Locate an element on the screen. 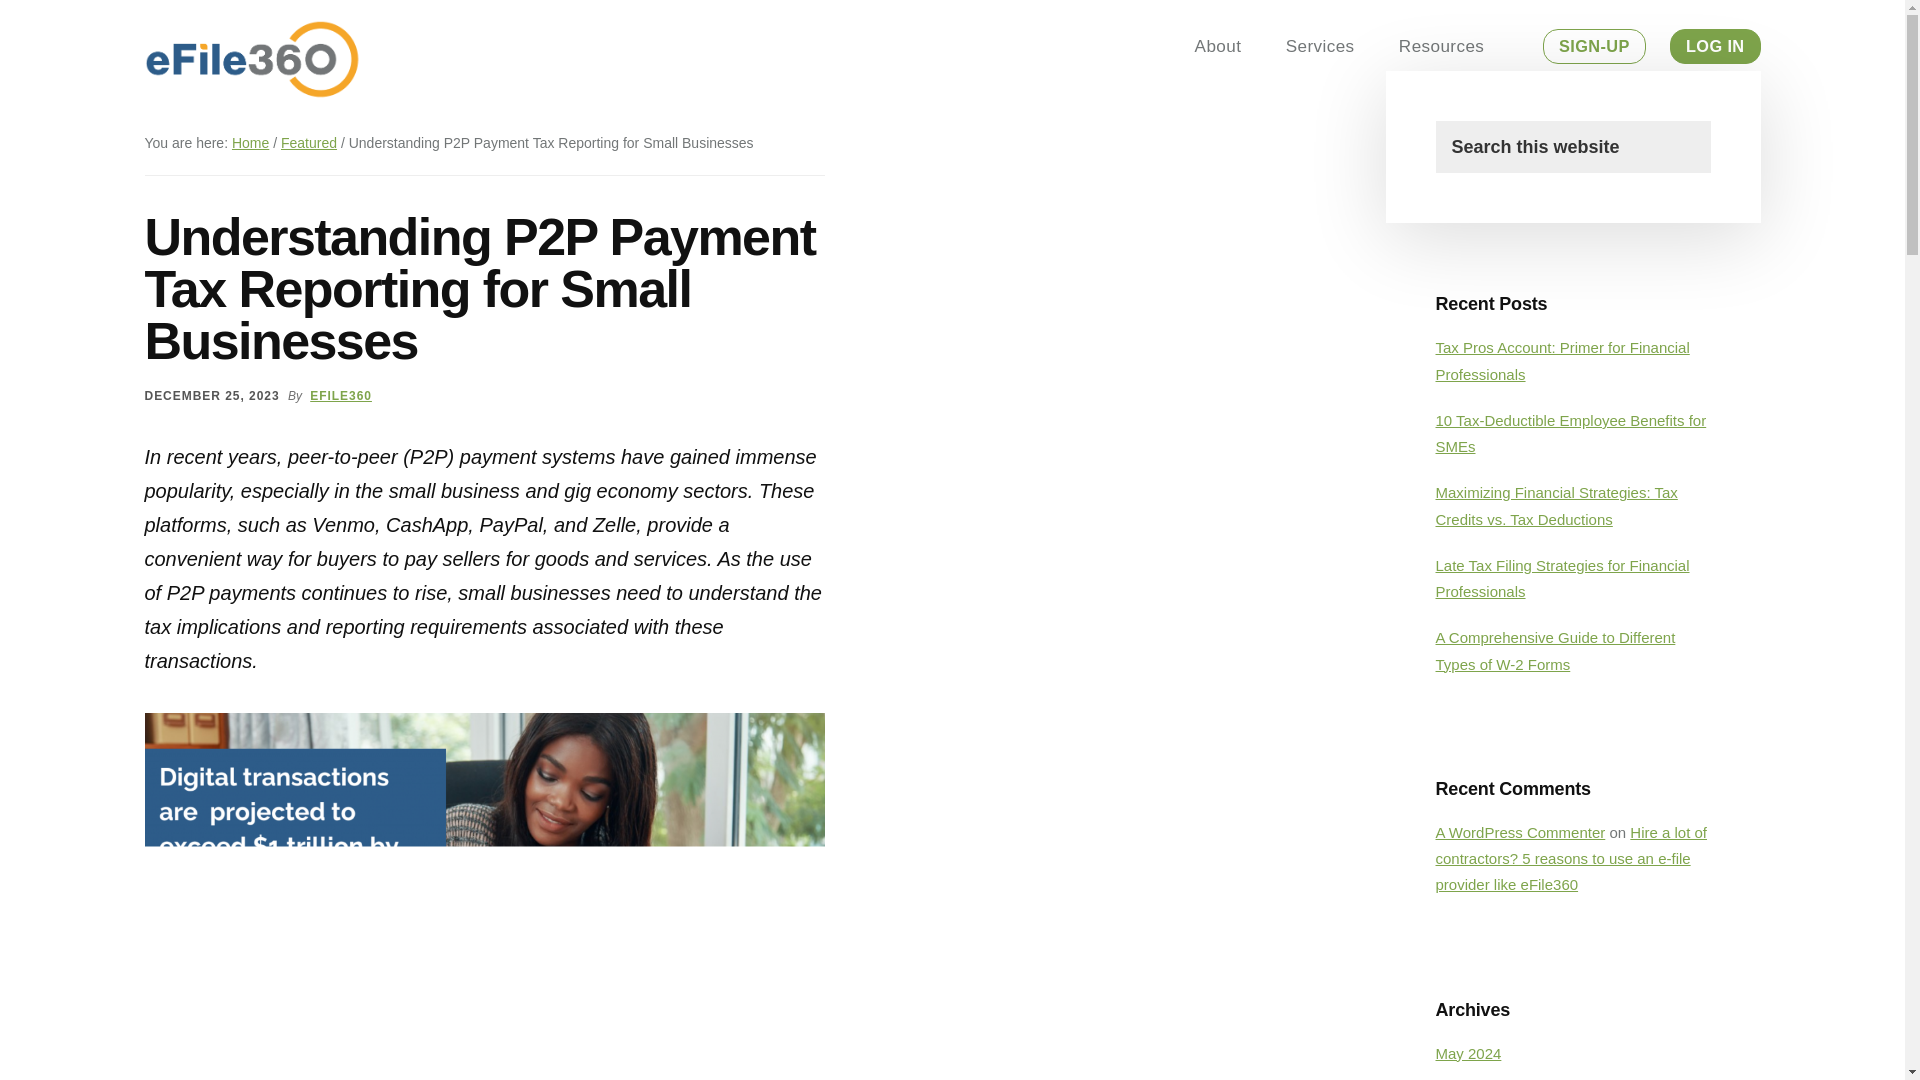 The height and width of the screenshot is (1080, 1920). About is located at coordinates (1218, 47).